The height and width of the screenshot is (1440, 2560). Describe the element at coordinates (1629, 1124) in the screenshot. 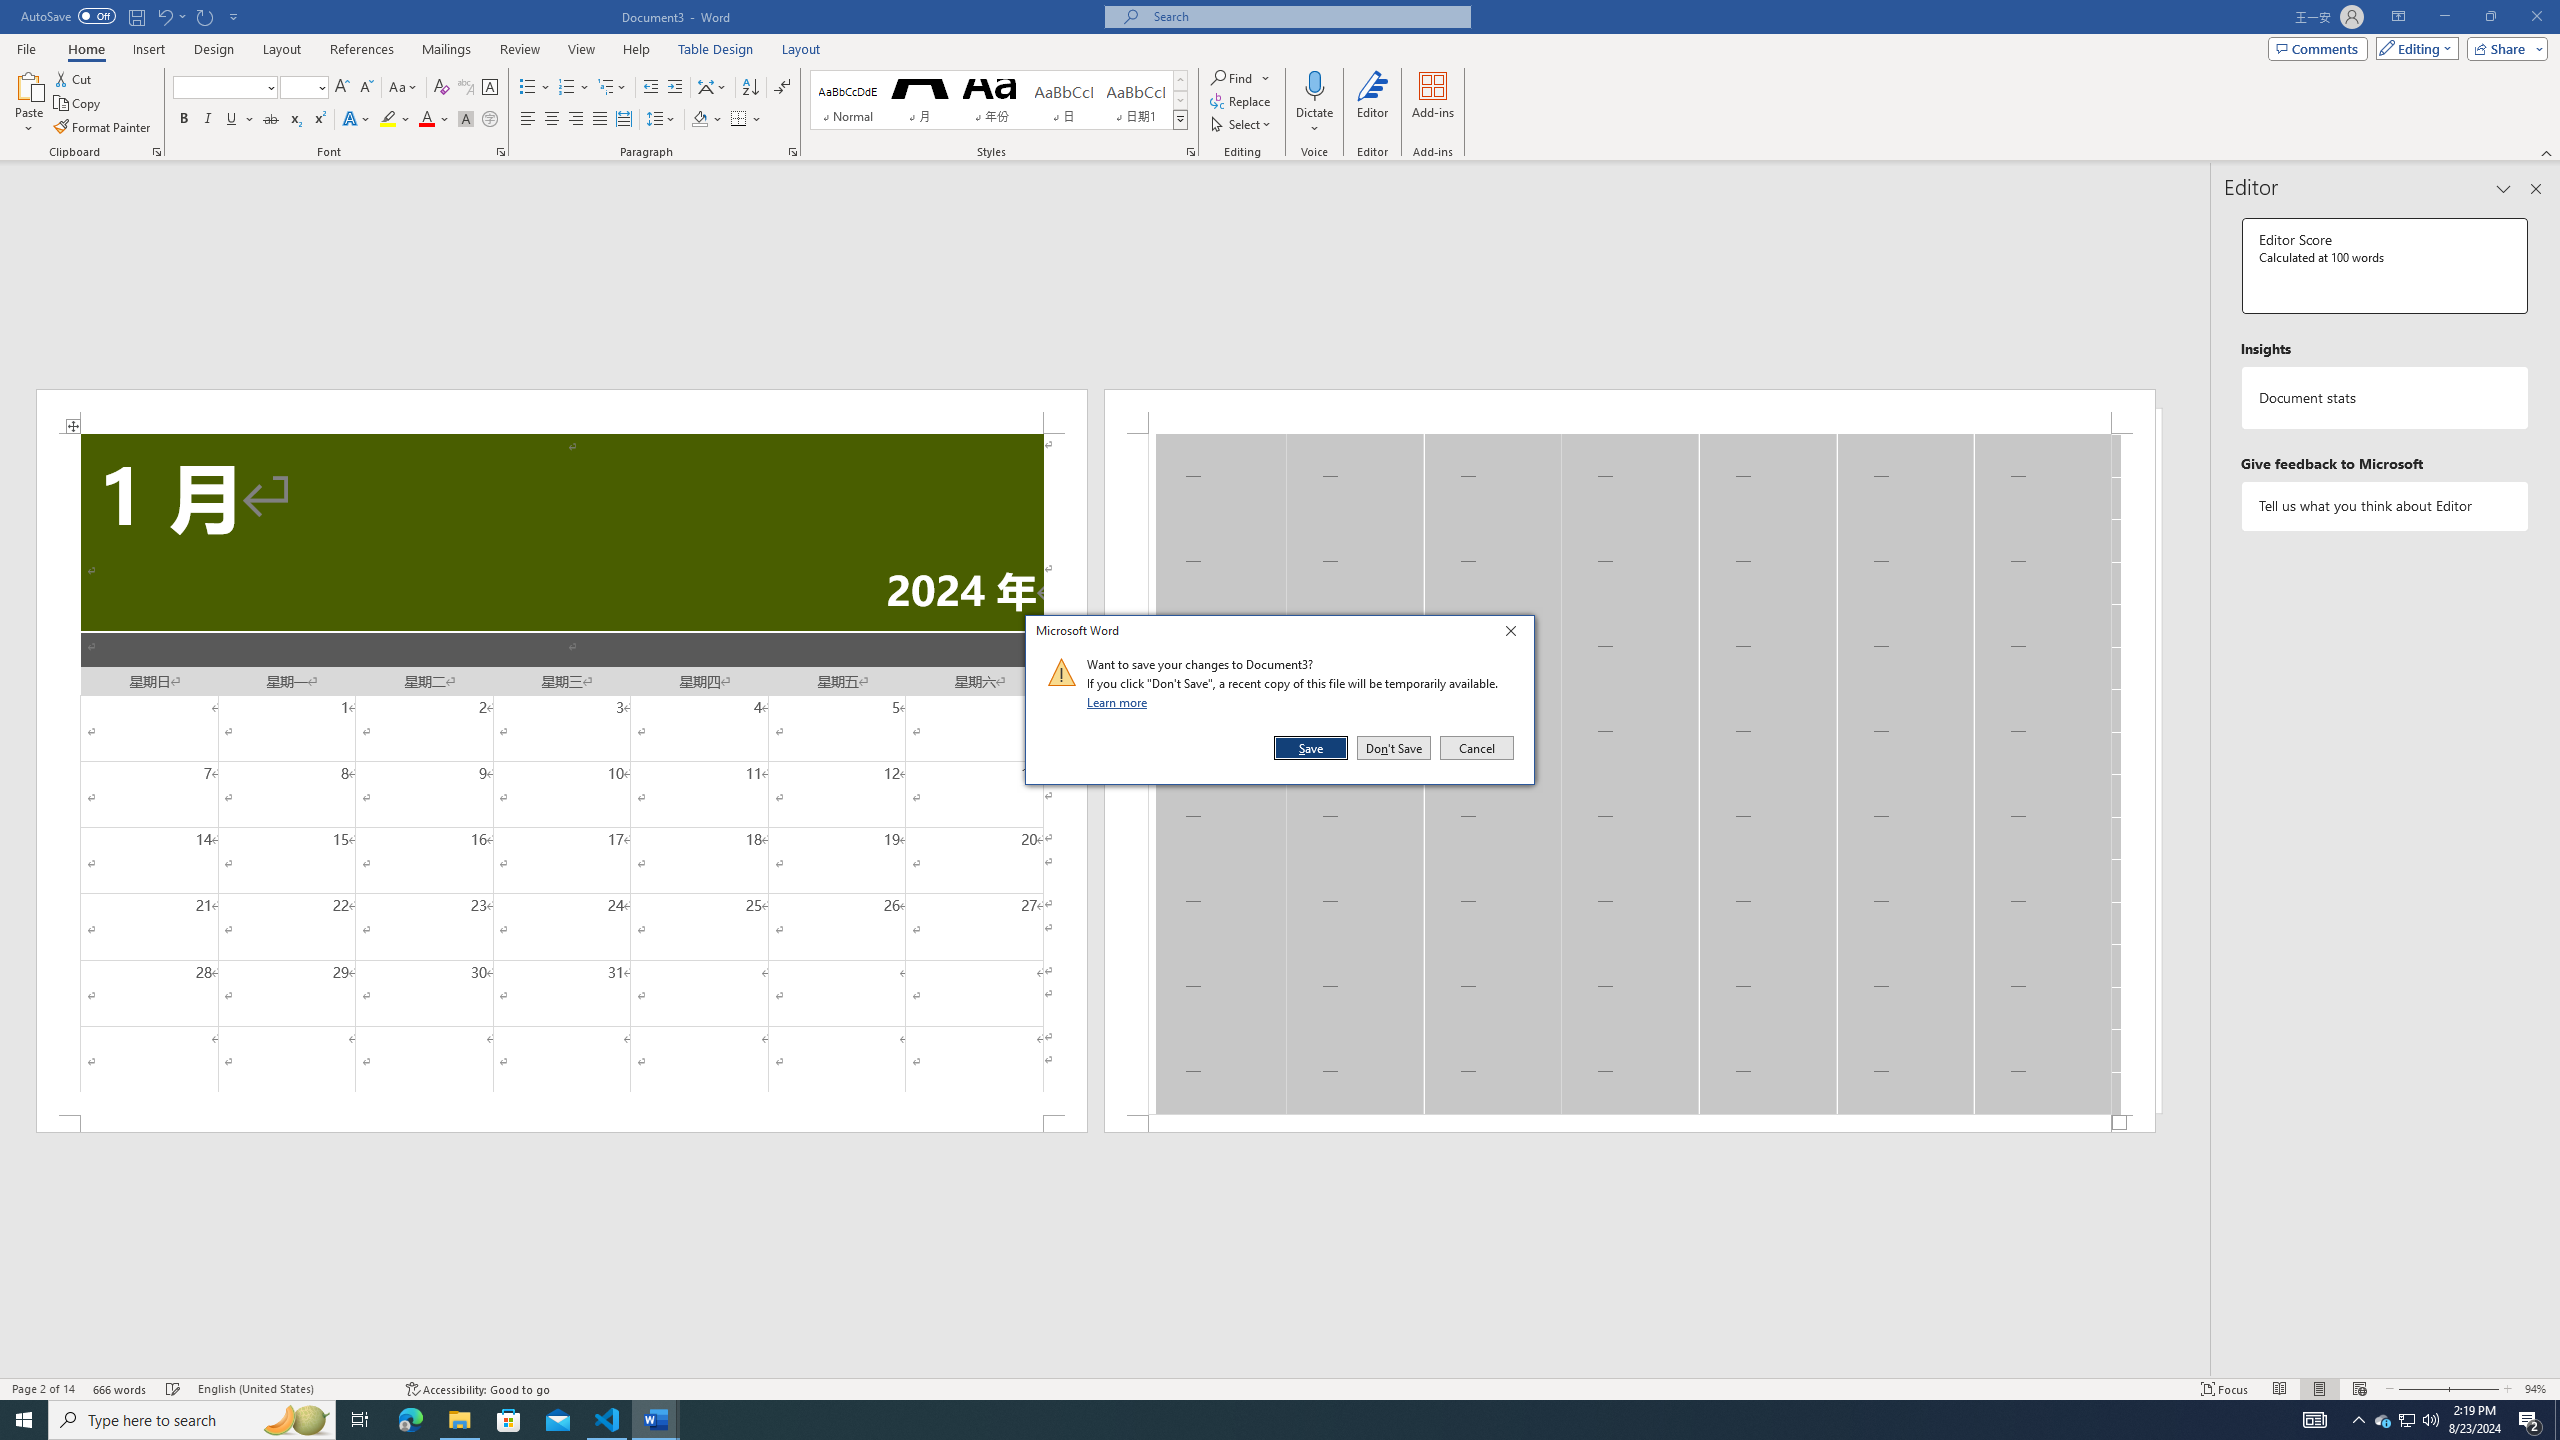

I see `Footer -Section 1-` at that location.